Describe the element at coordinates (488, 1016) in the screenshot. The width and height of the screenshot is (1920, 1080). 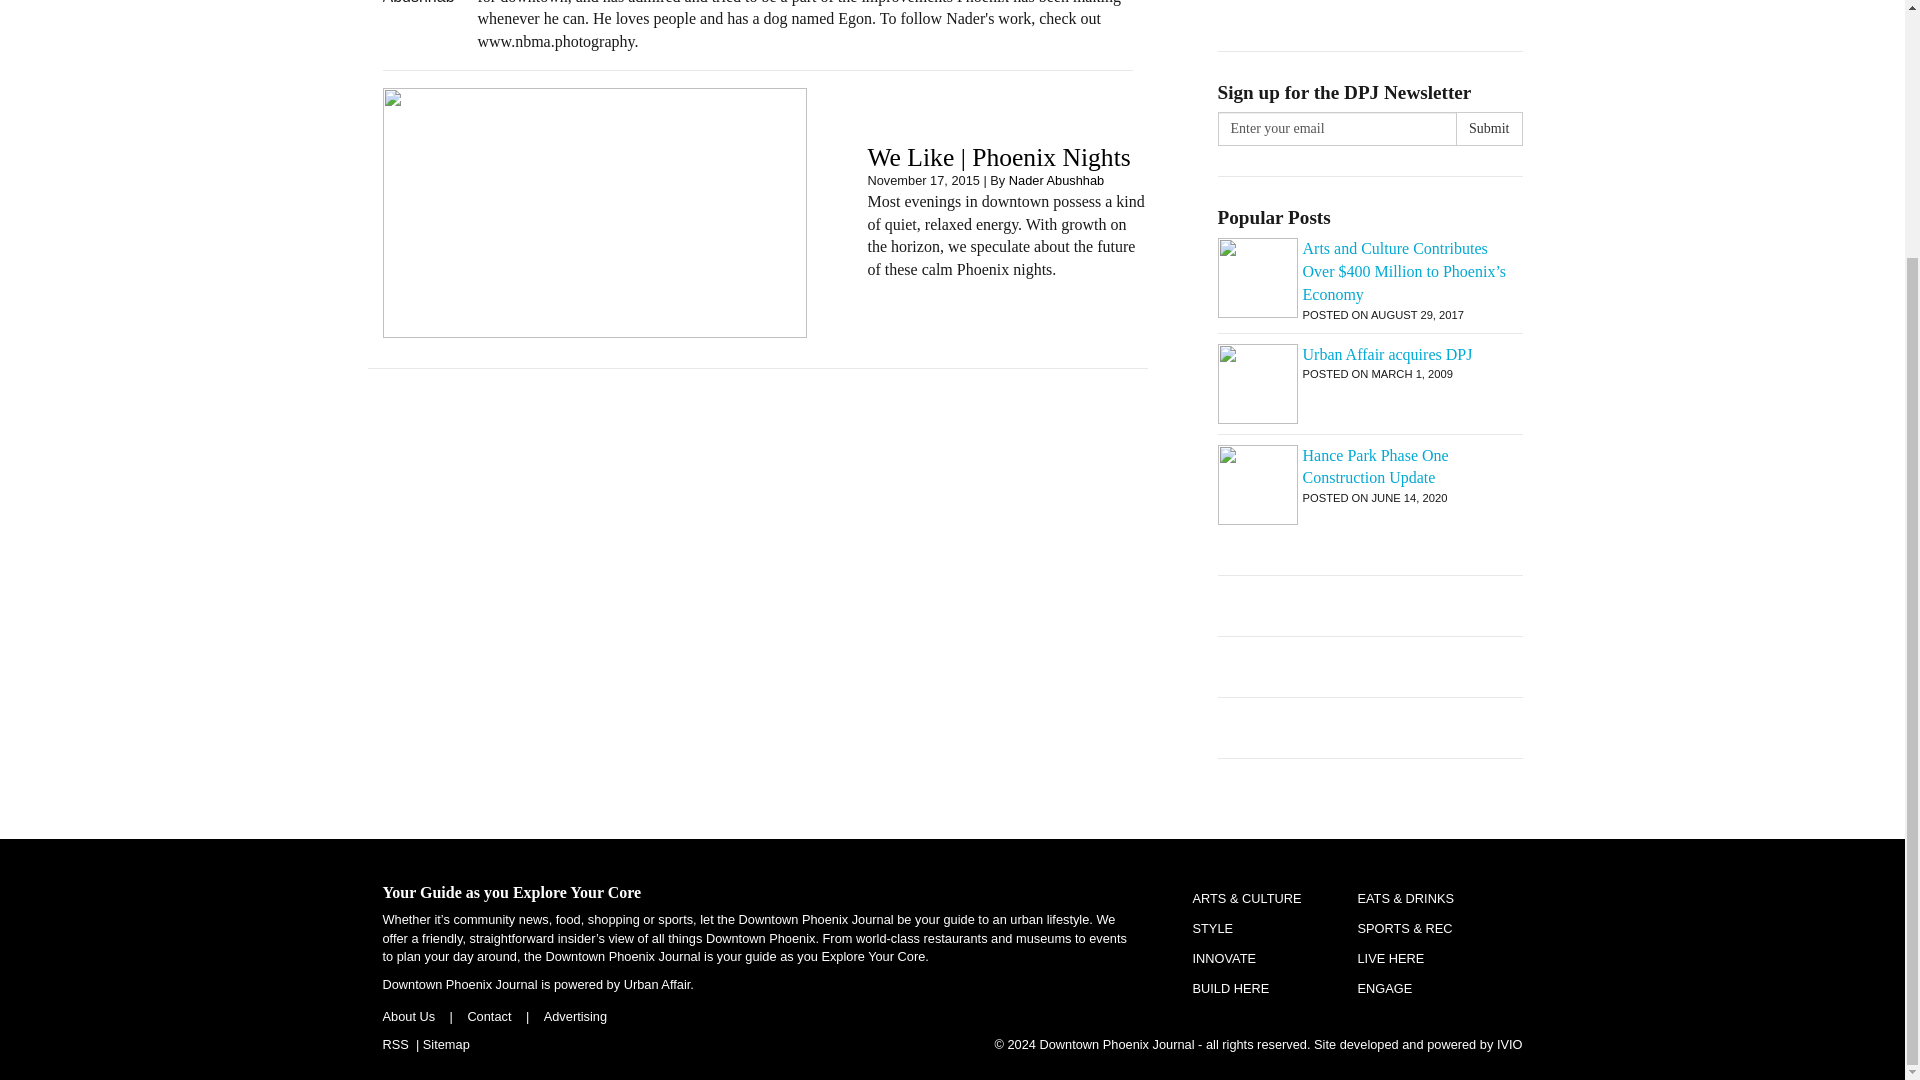
I see `Contact` at that location.